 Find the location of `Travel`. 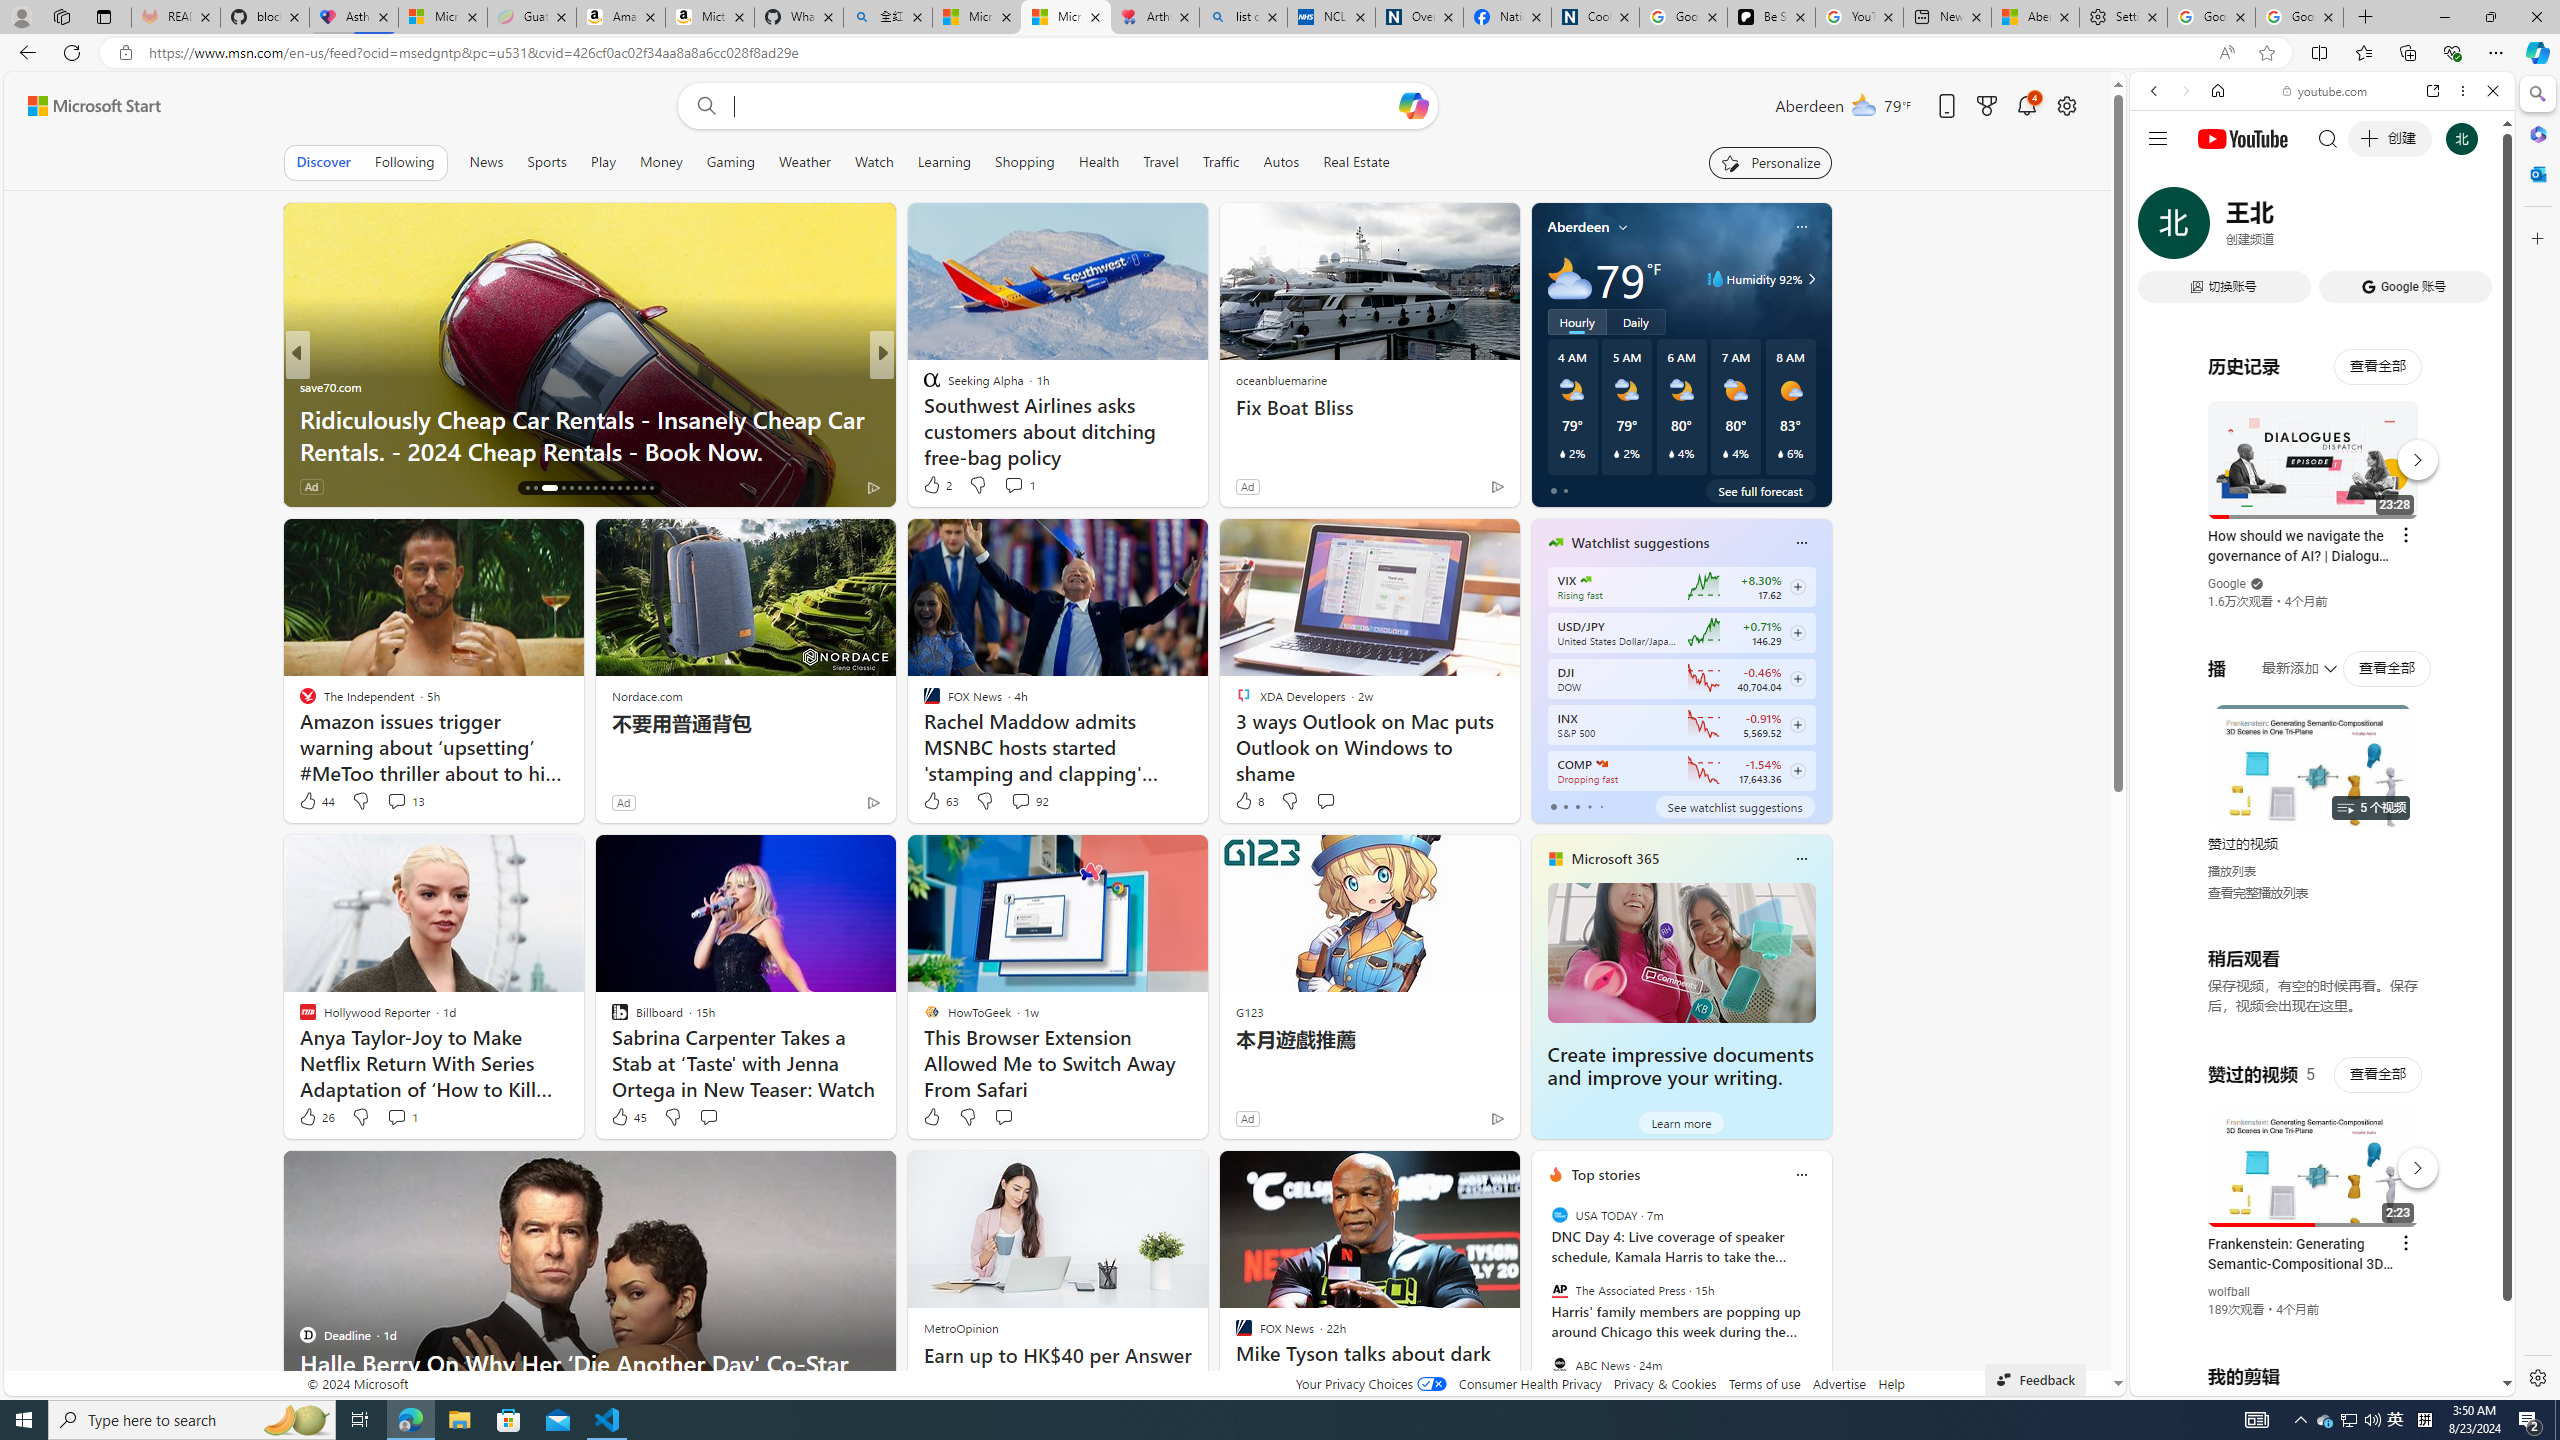

Travel is located at coordinates (1160, 162).